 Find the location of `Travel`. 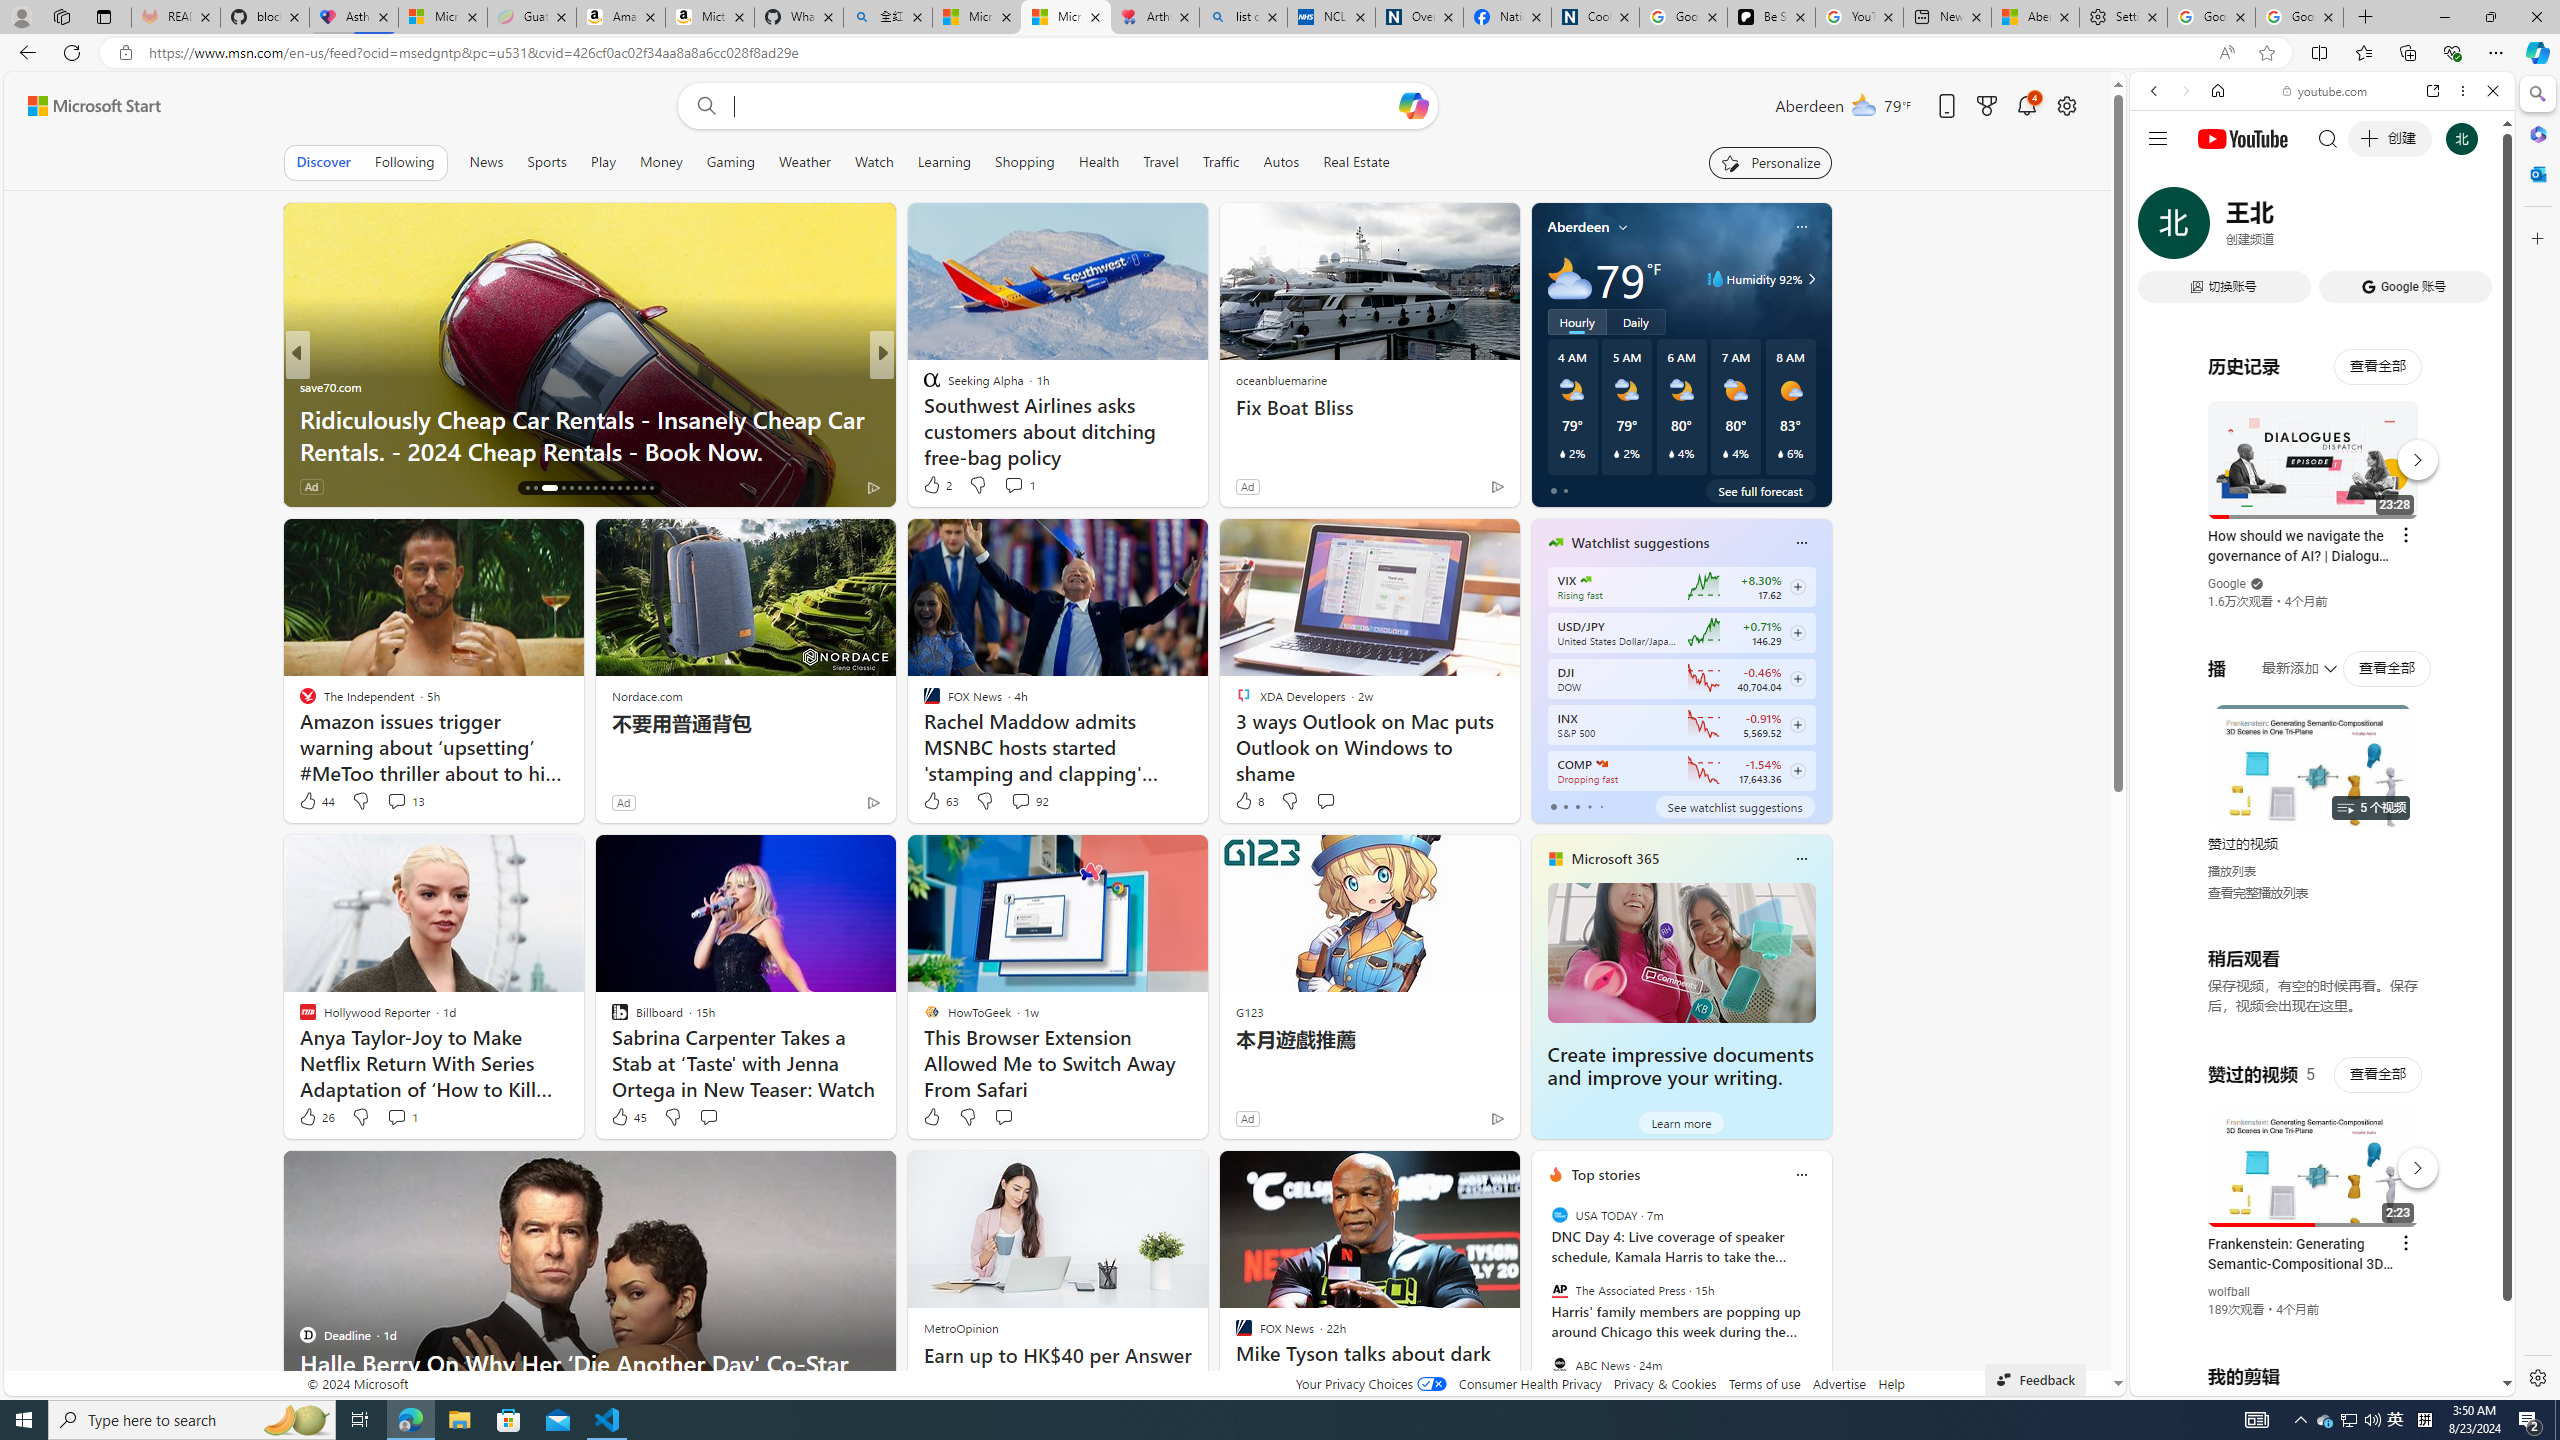

Travel is located at coordinates (1160, 162).